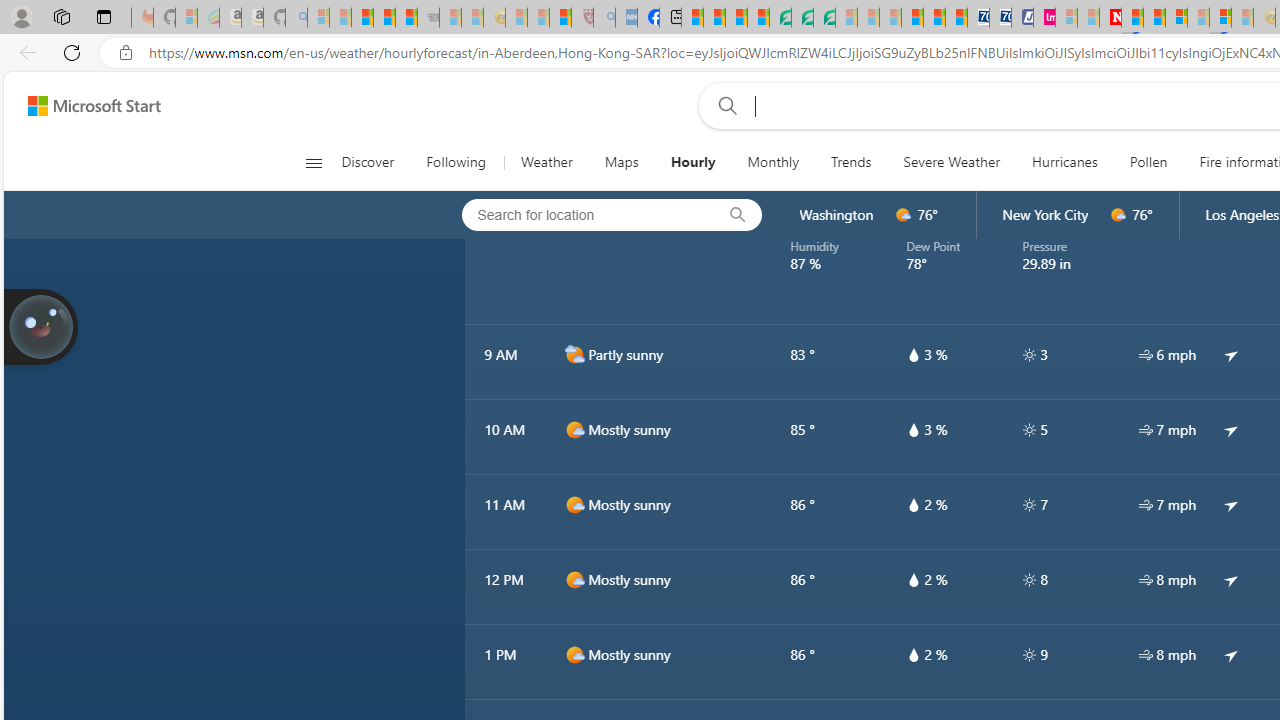 This screenshot has width=1280, height=720. What do you see at coordinates (40, 327) in the screenshot?
I see `Join us in planting real trees to help our planet!` at bounding box center [40, 327].